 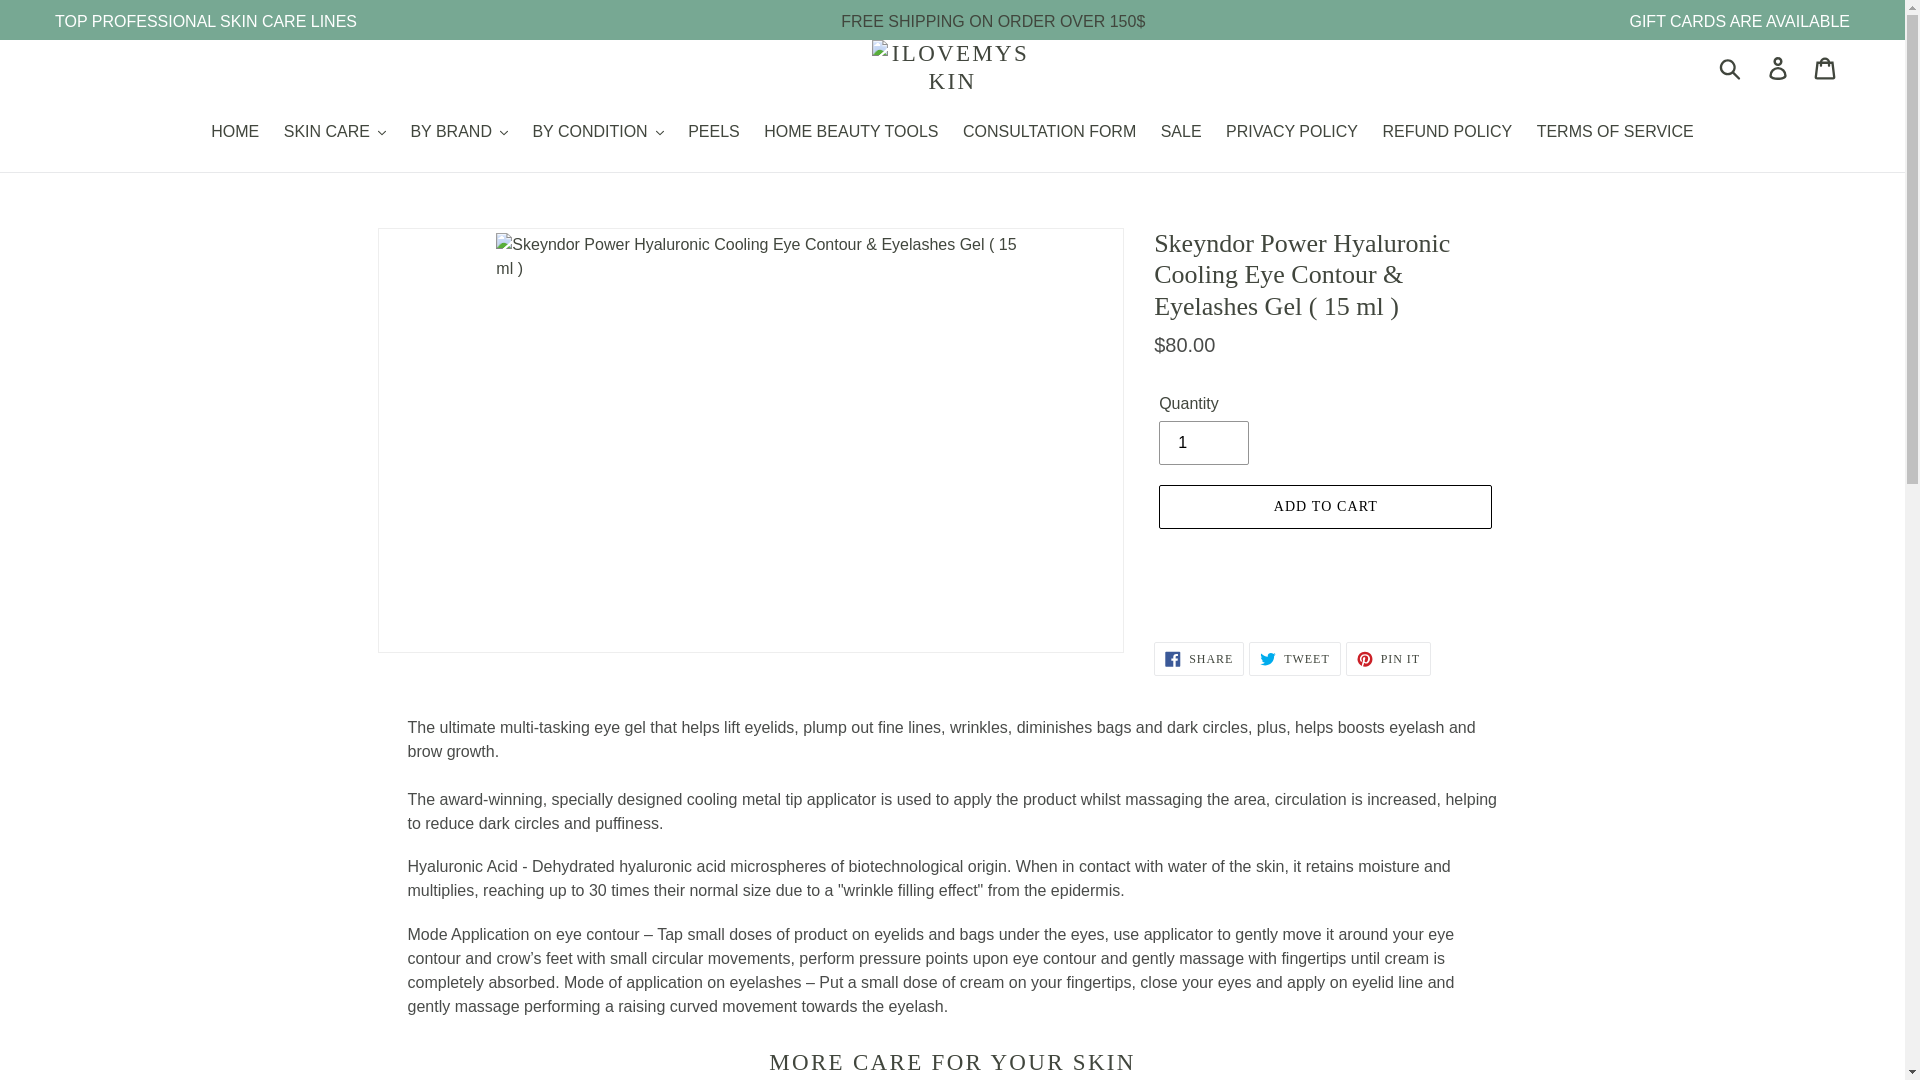 I want to click on Log in, so click(x=1779, y=66).